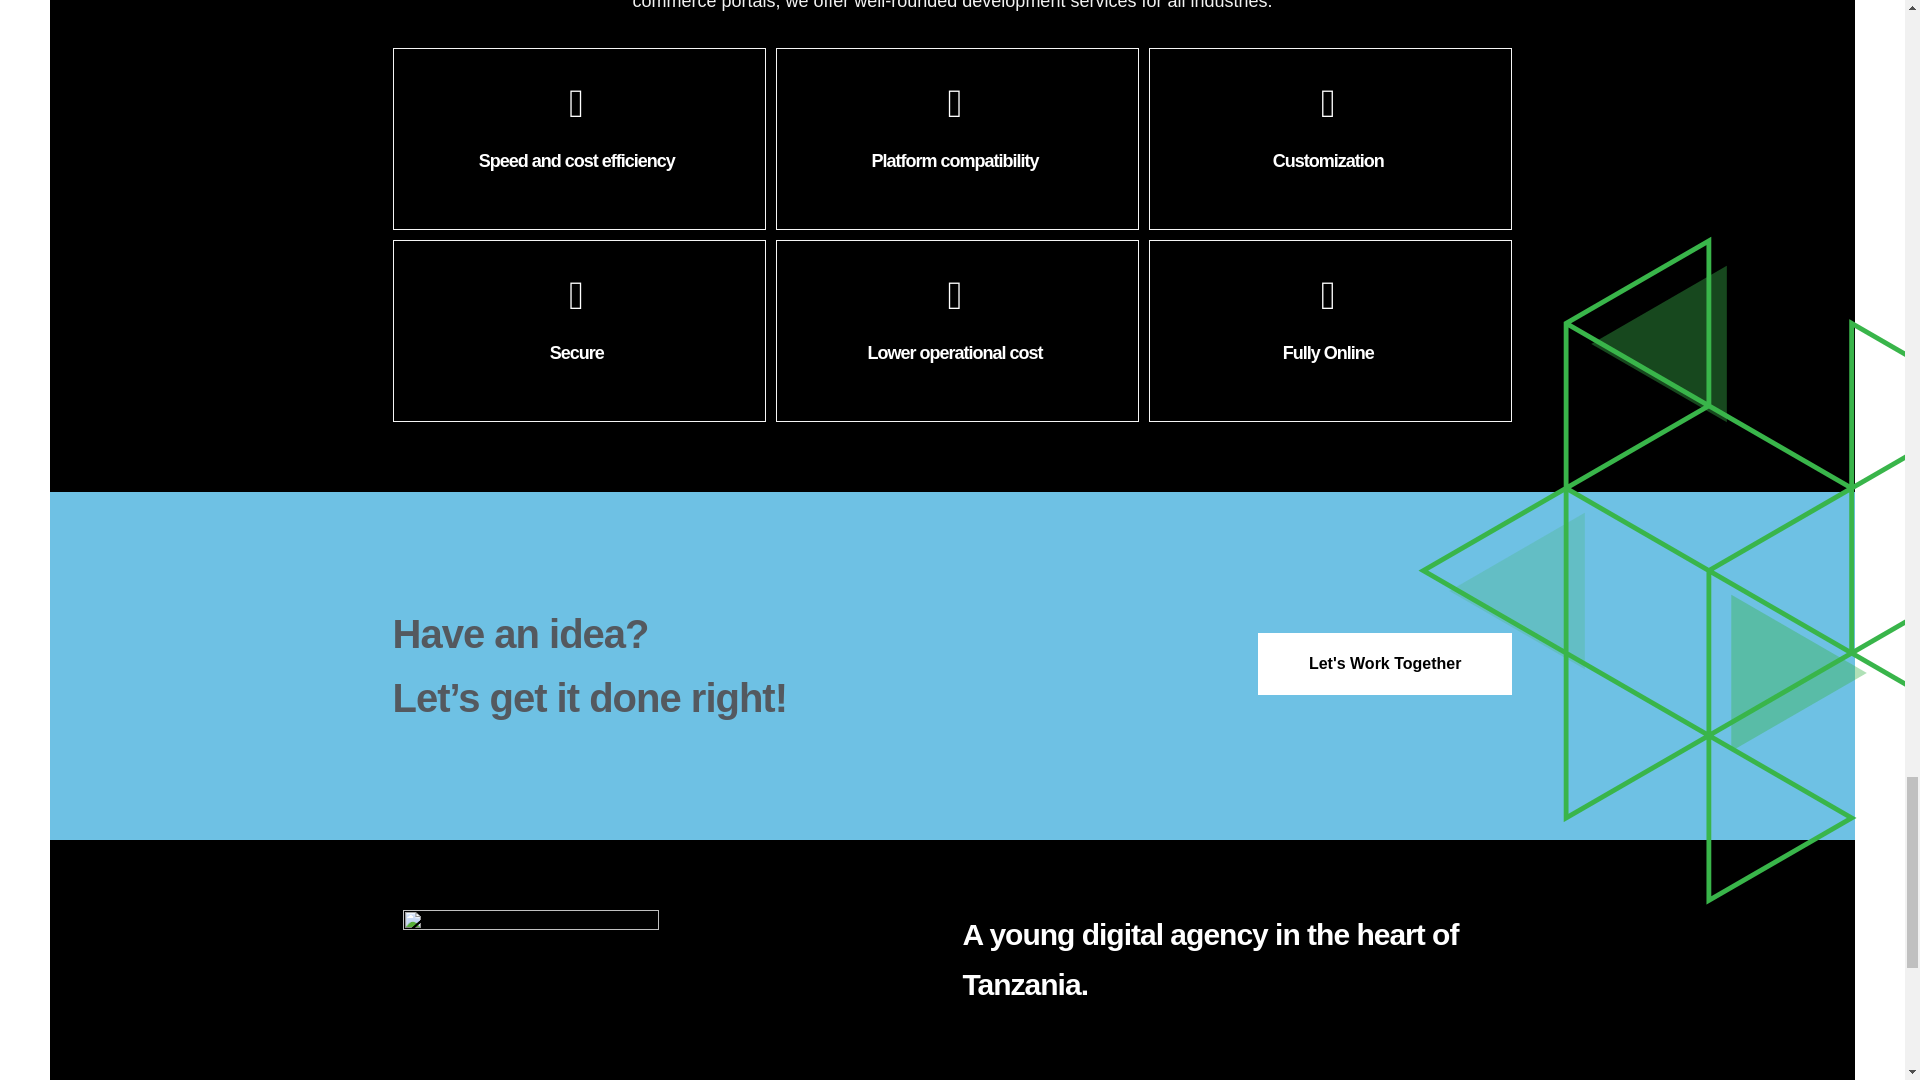 This screenshot has width=1920, height=1080. What do you see at coordinates (956, 138) in the screenshot?
I see `Platform compatibility` at bounding box center [956, 138].